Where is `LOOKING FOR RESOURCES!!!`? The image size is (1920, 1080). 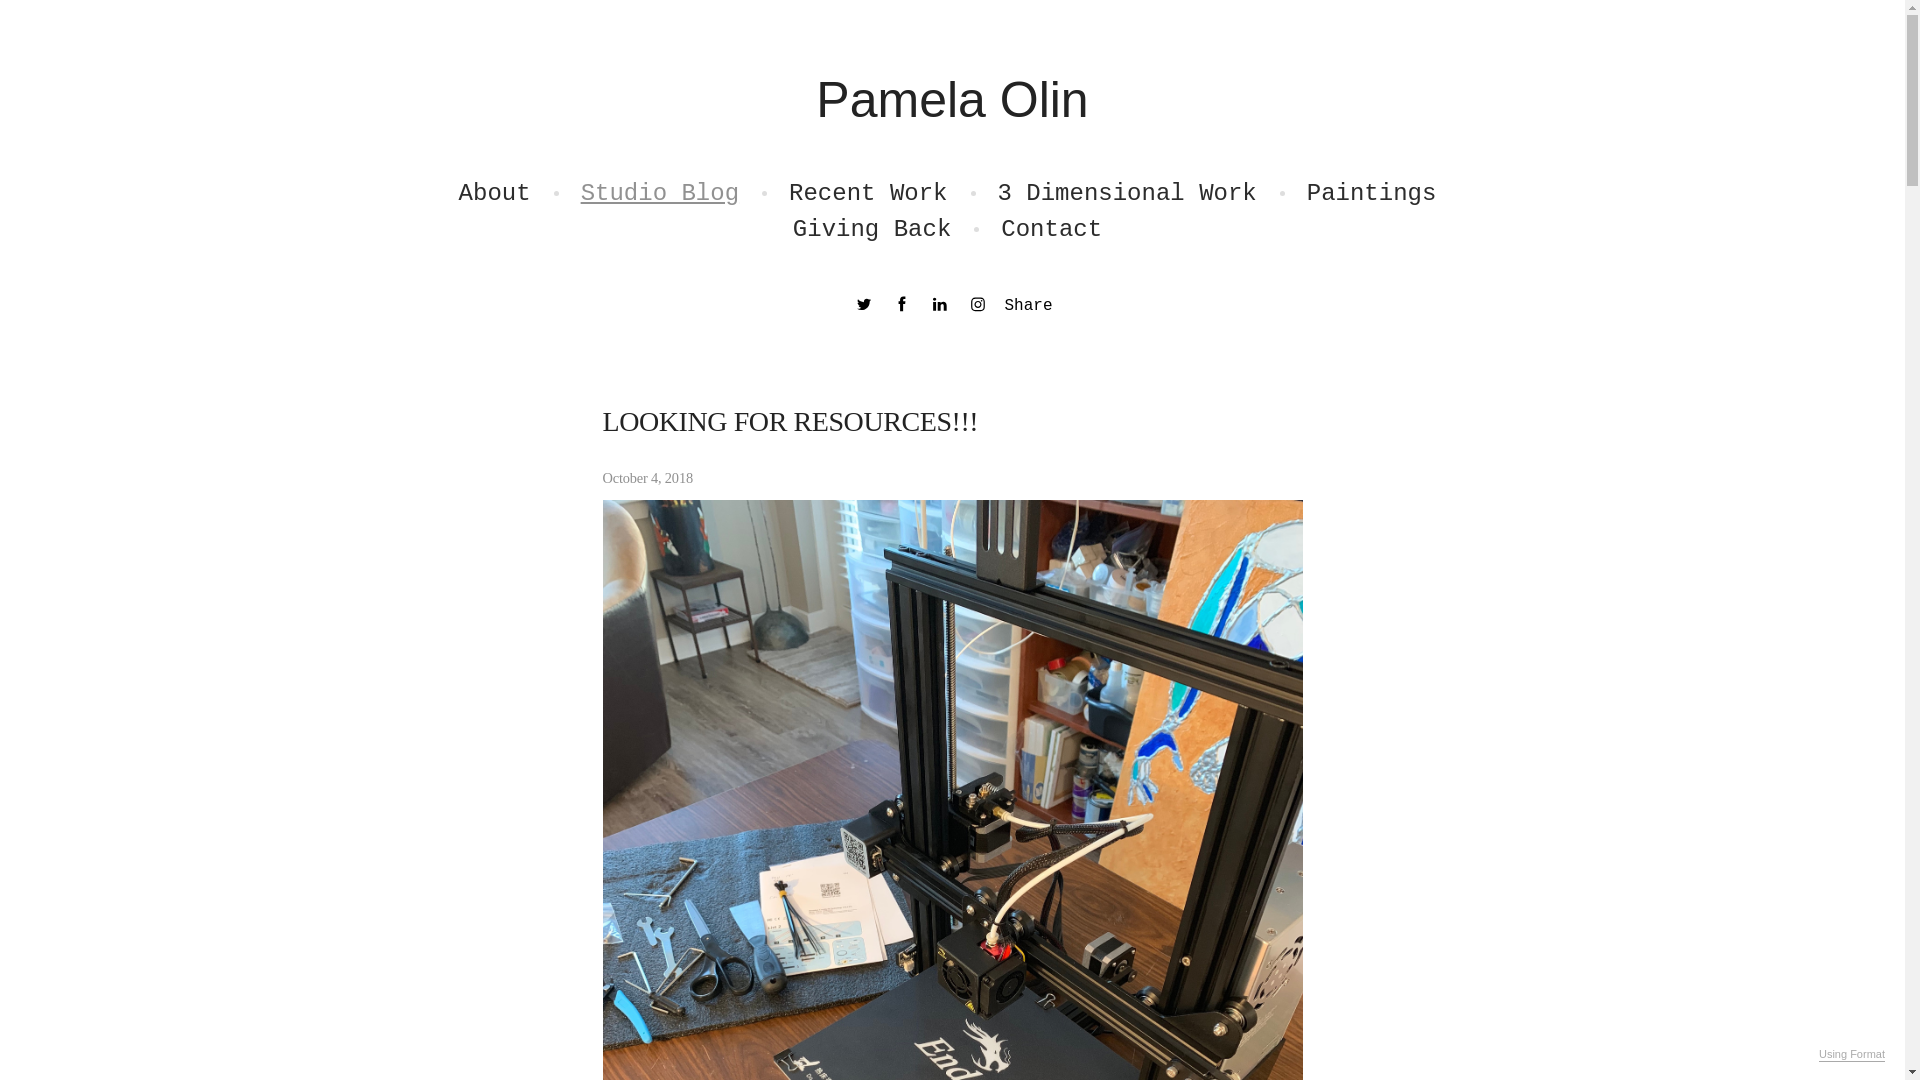 LOOKING FOR RESOURCES!!! is located at coordinates (790, 422).